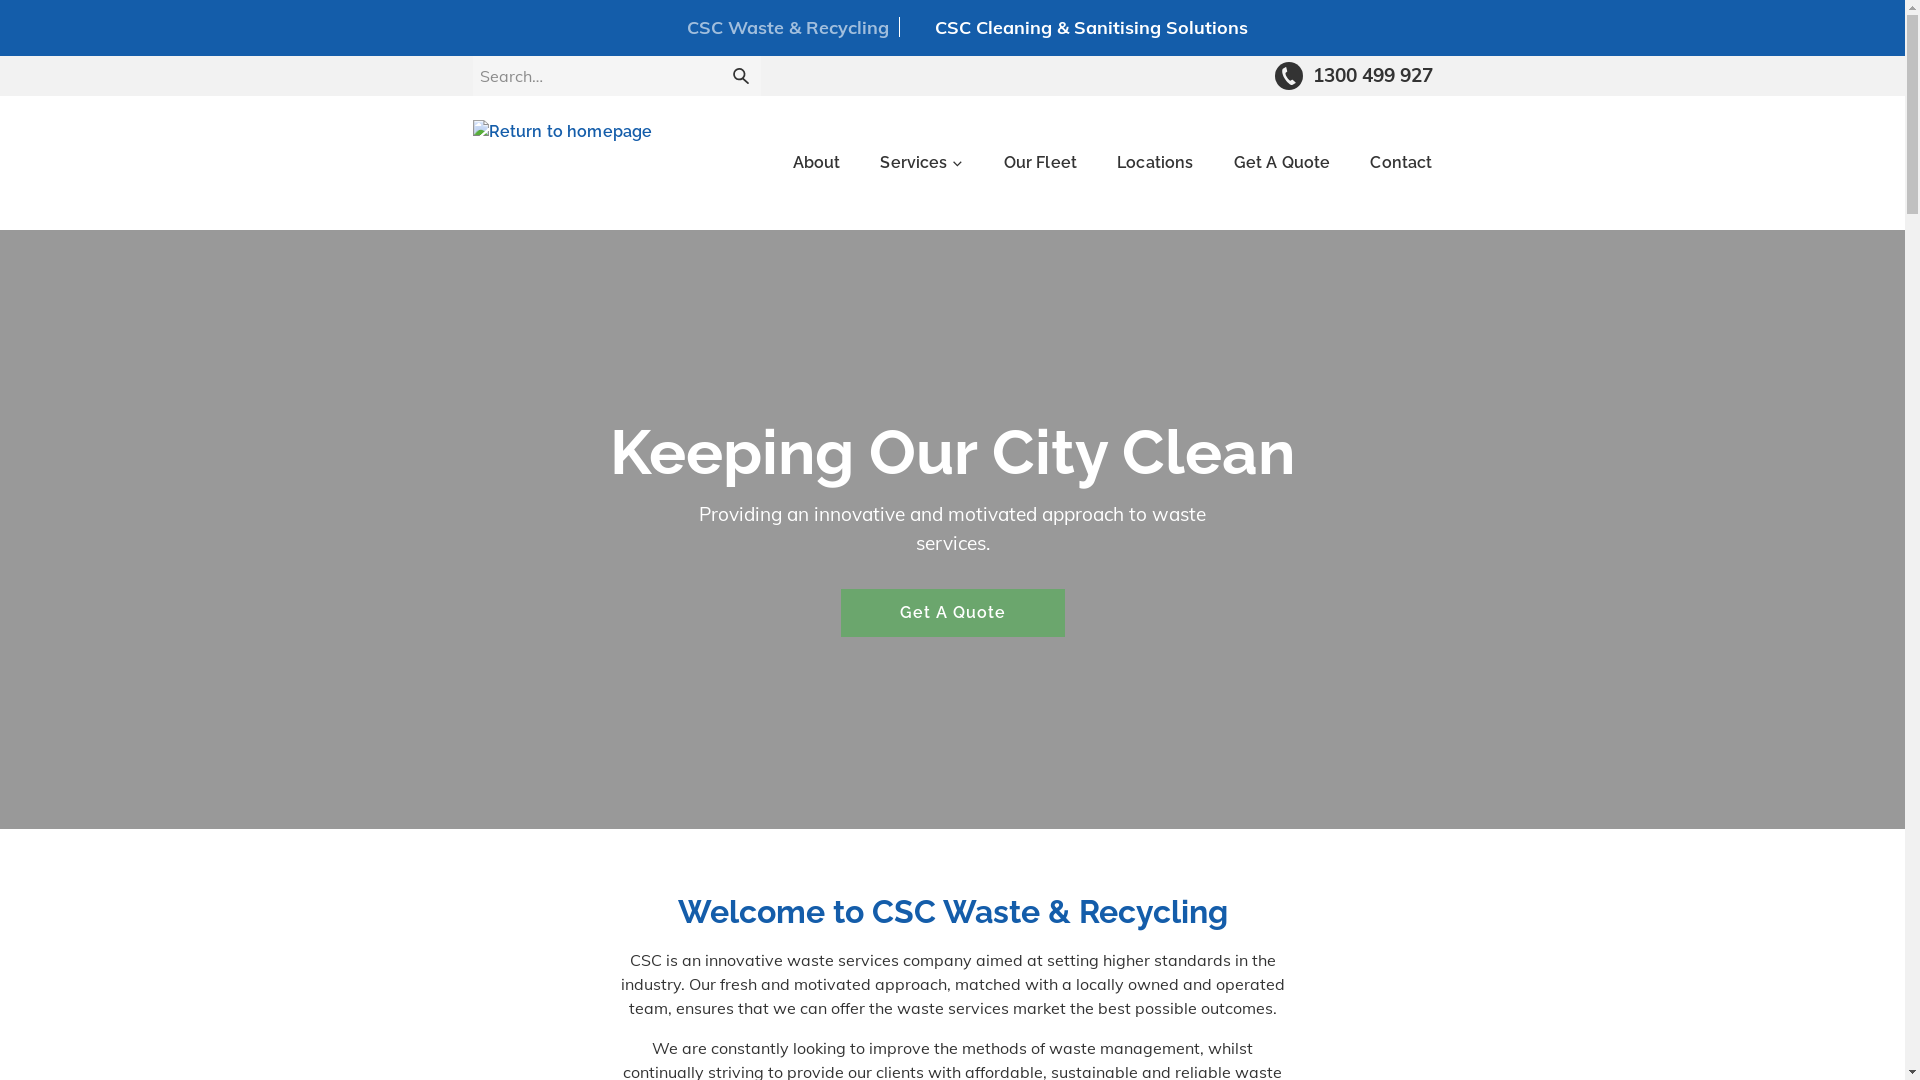  What do you see at coordinates (773, 27) in the screenshot?
I see `CSC Waste & Recycling` at bounding box center [773, 27].